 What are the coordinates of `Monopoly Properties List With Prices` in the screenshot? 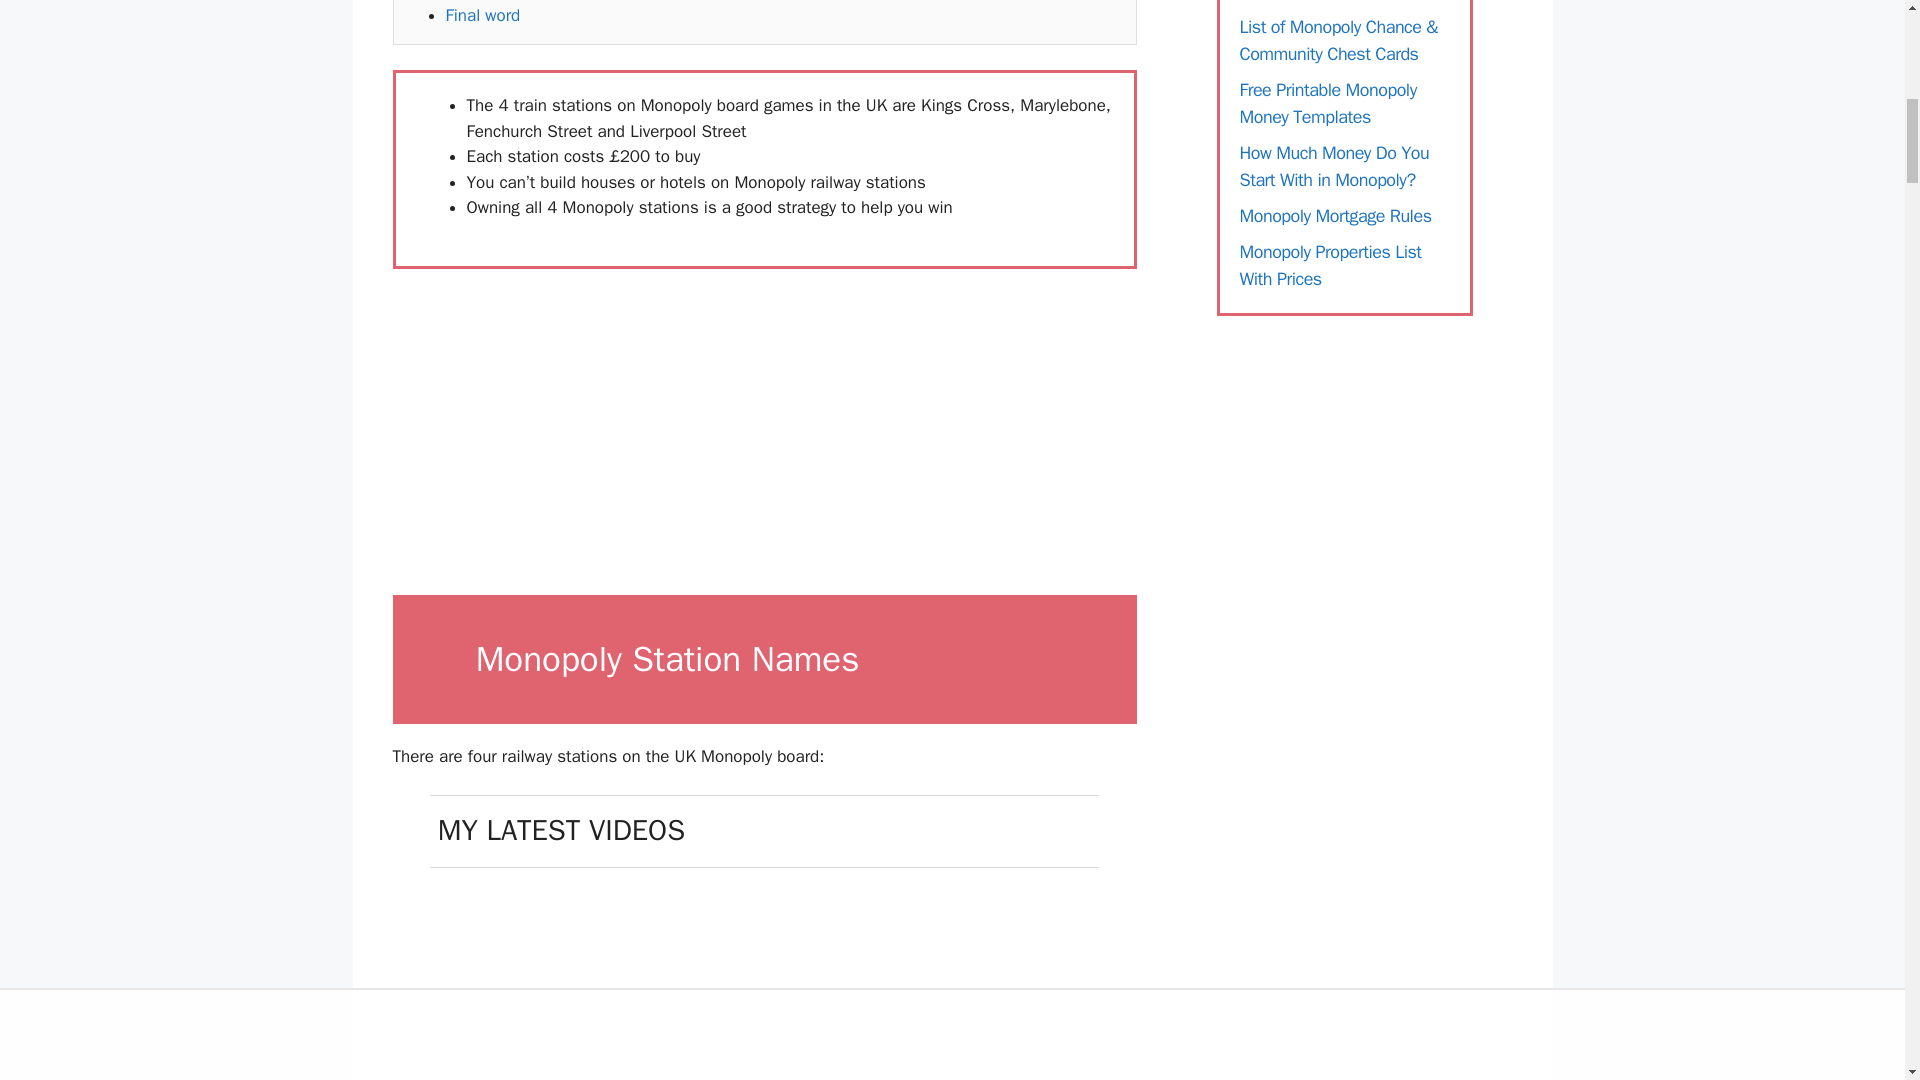 It's located at (1331, 264).